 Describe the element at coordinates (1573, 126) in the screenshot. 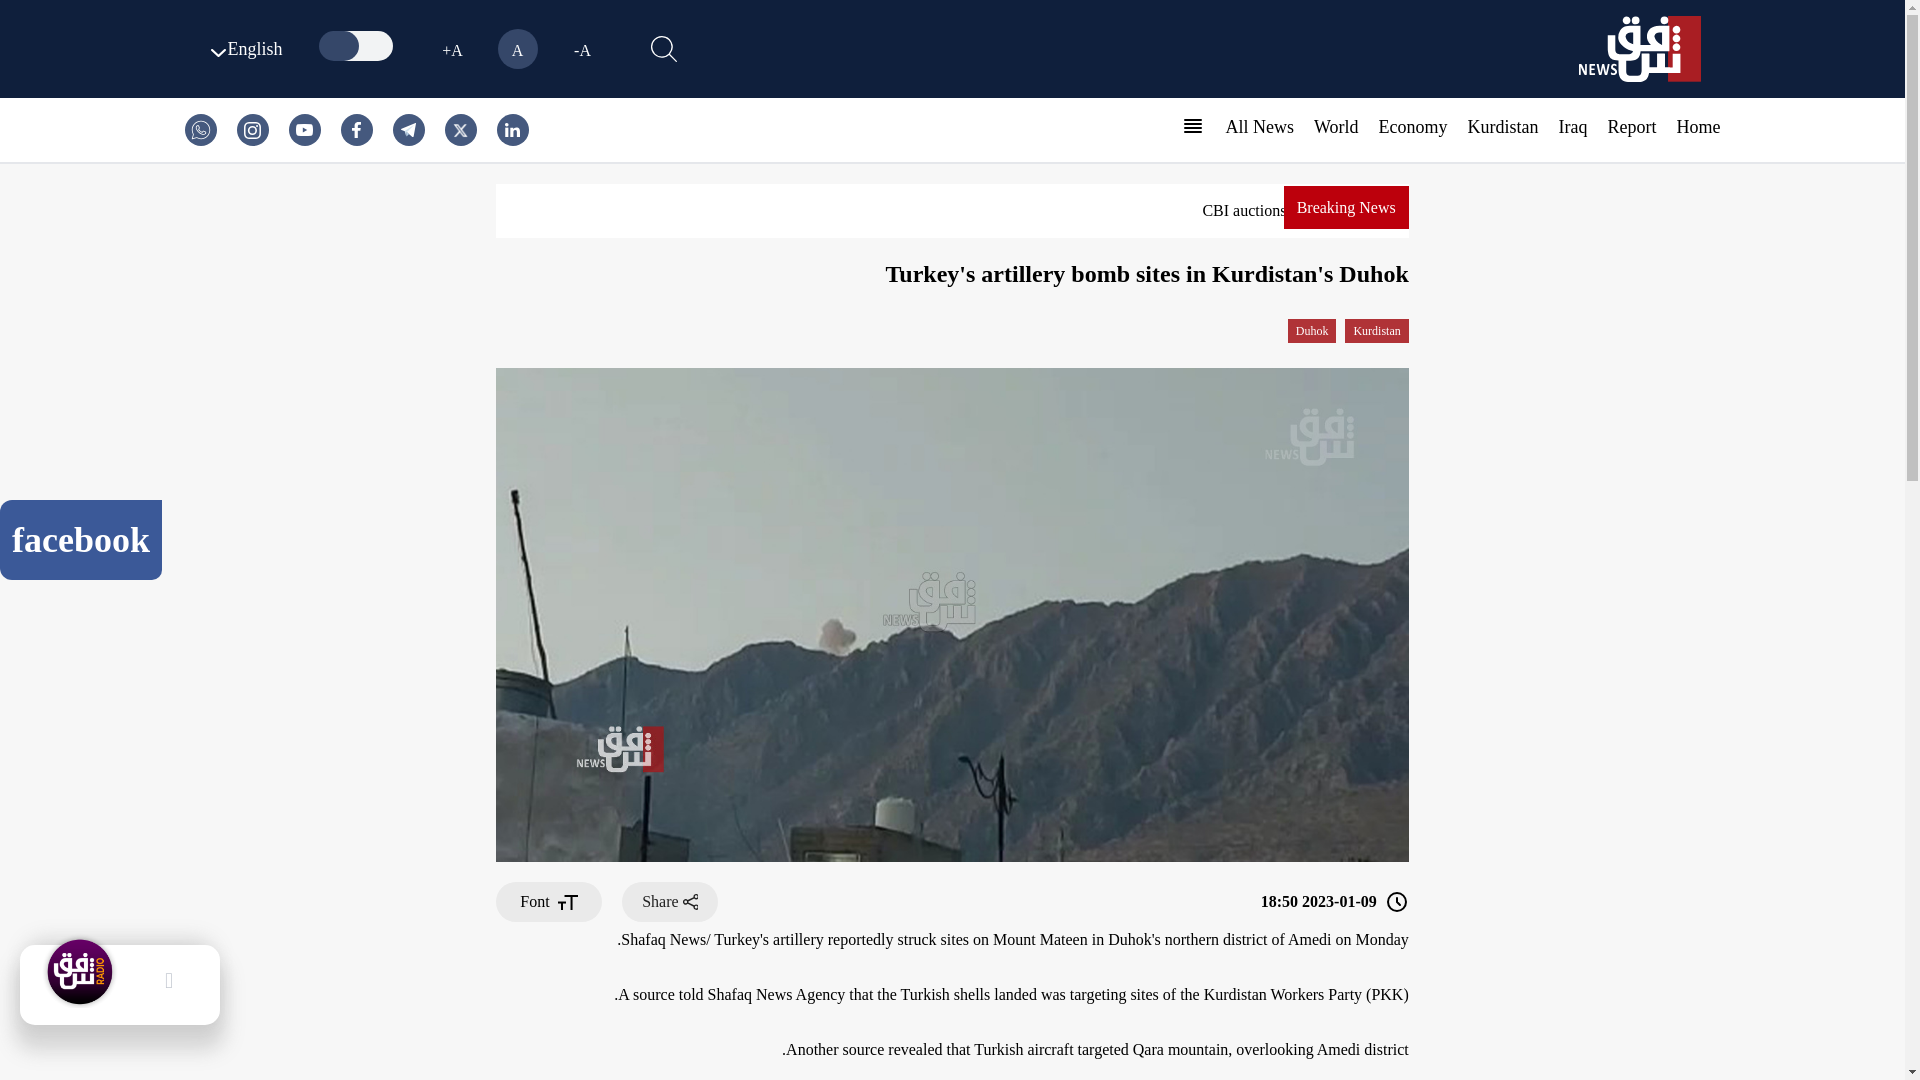

I see `Iraq` at that location.